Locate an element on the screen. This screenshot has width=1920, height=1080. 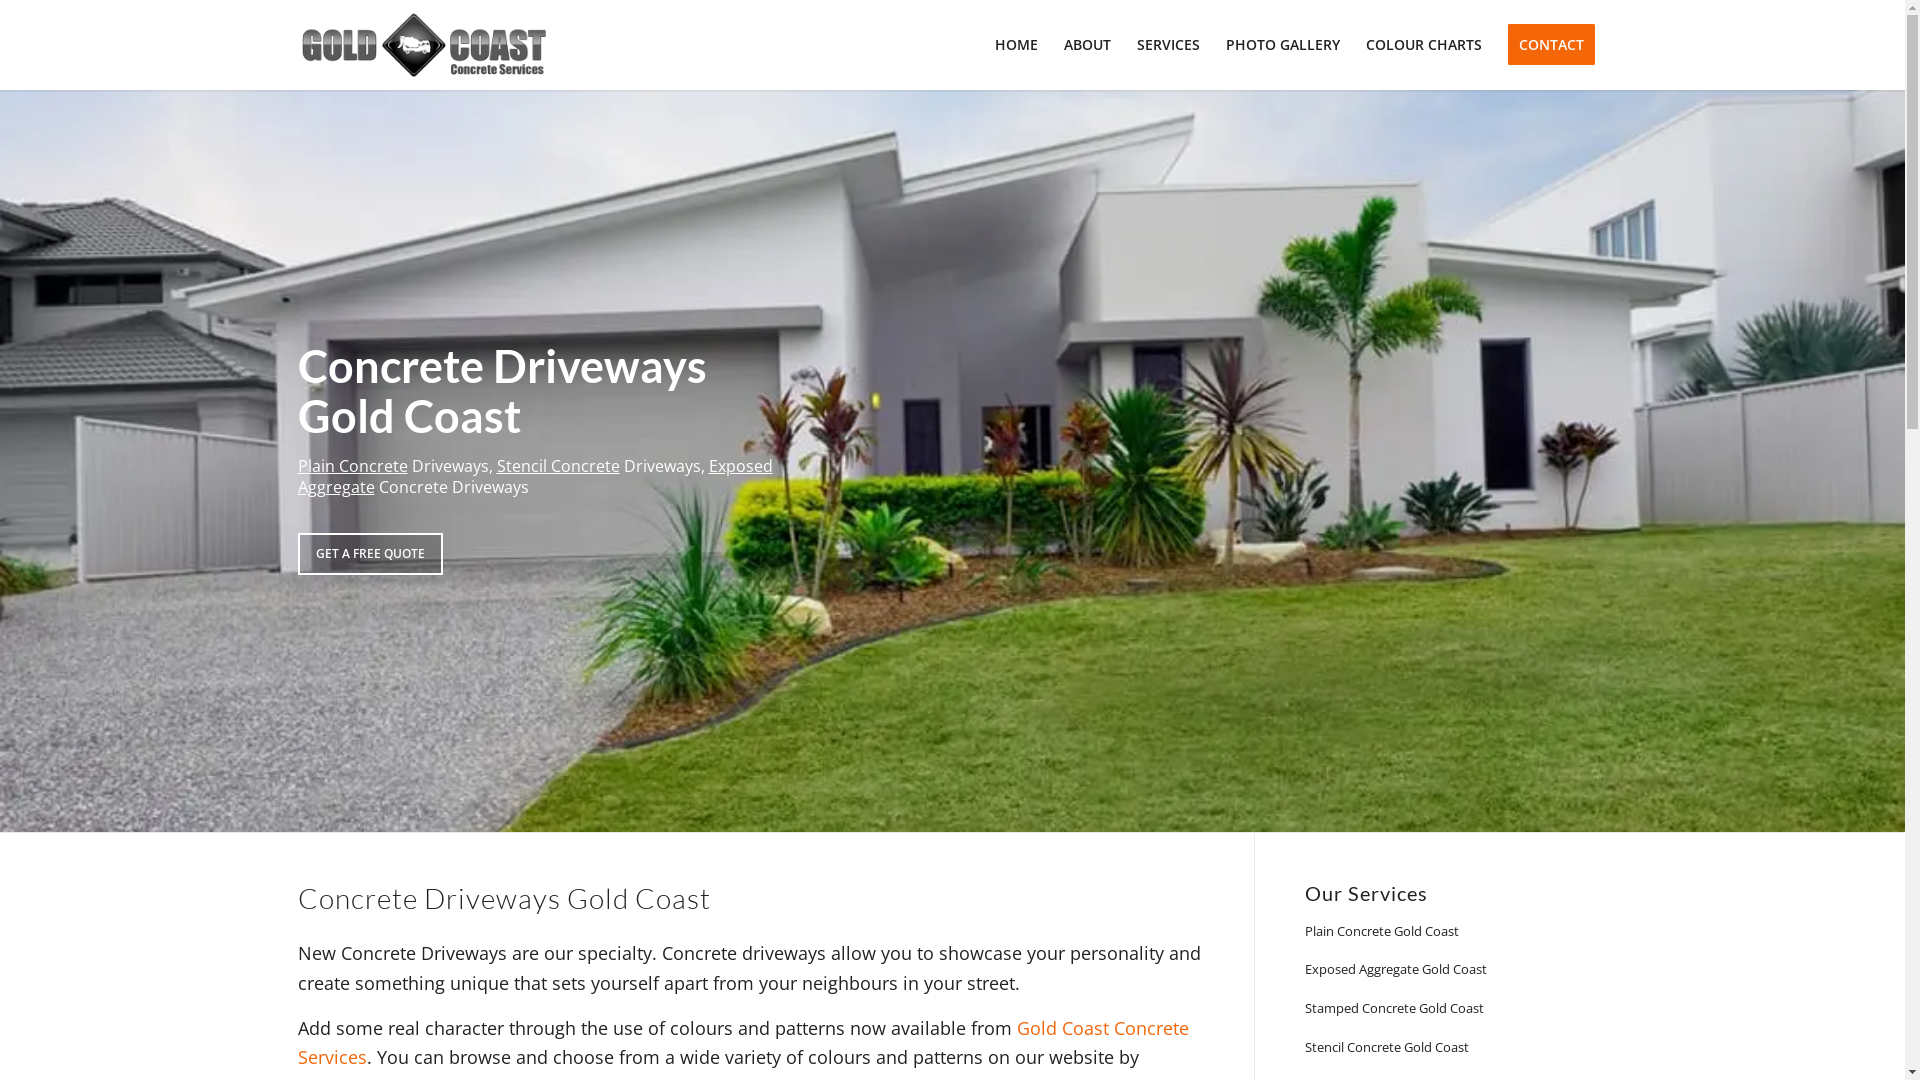
Exposed Aggregate is located at coordinates (536, 476).